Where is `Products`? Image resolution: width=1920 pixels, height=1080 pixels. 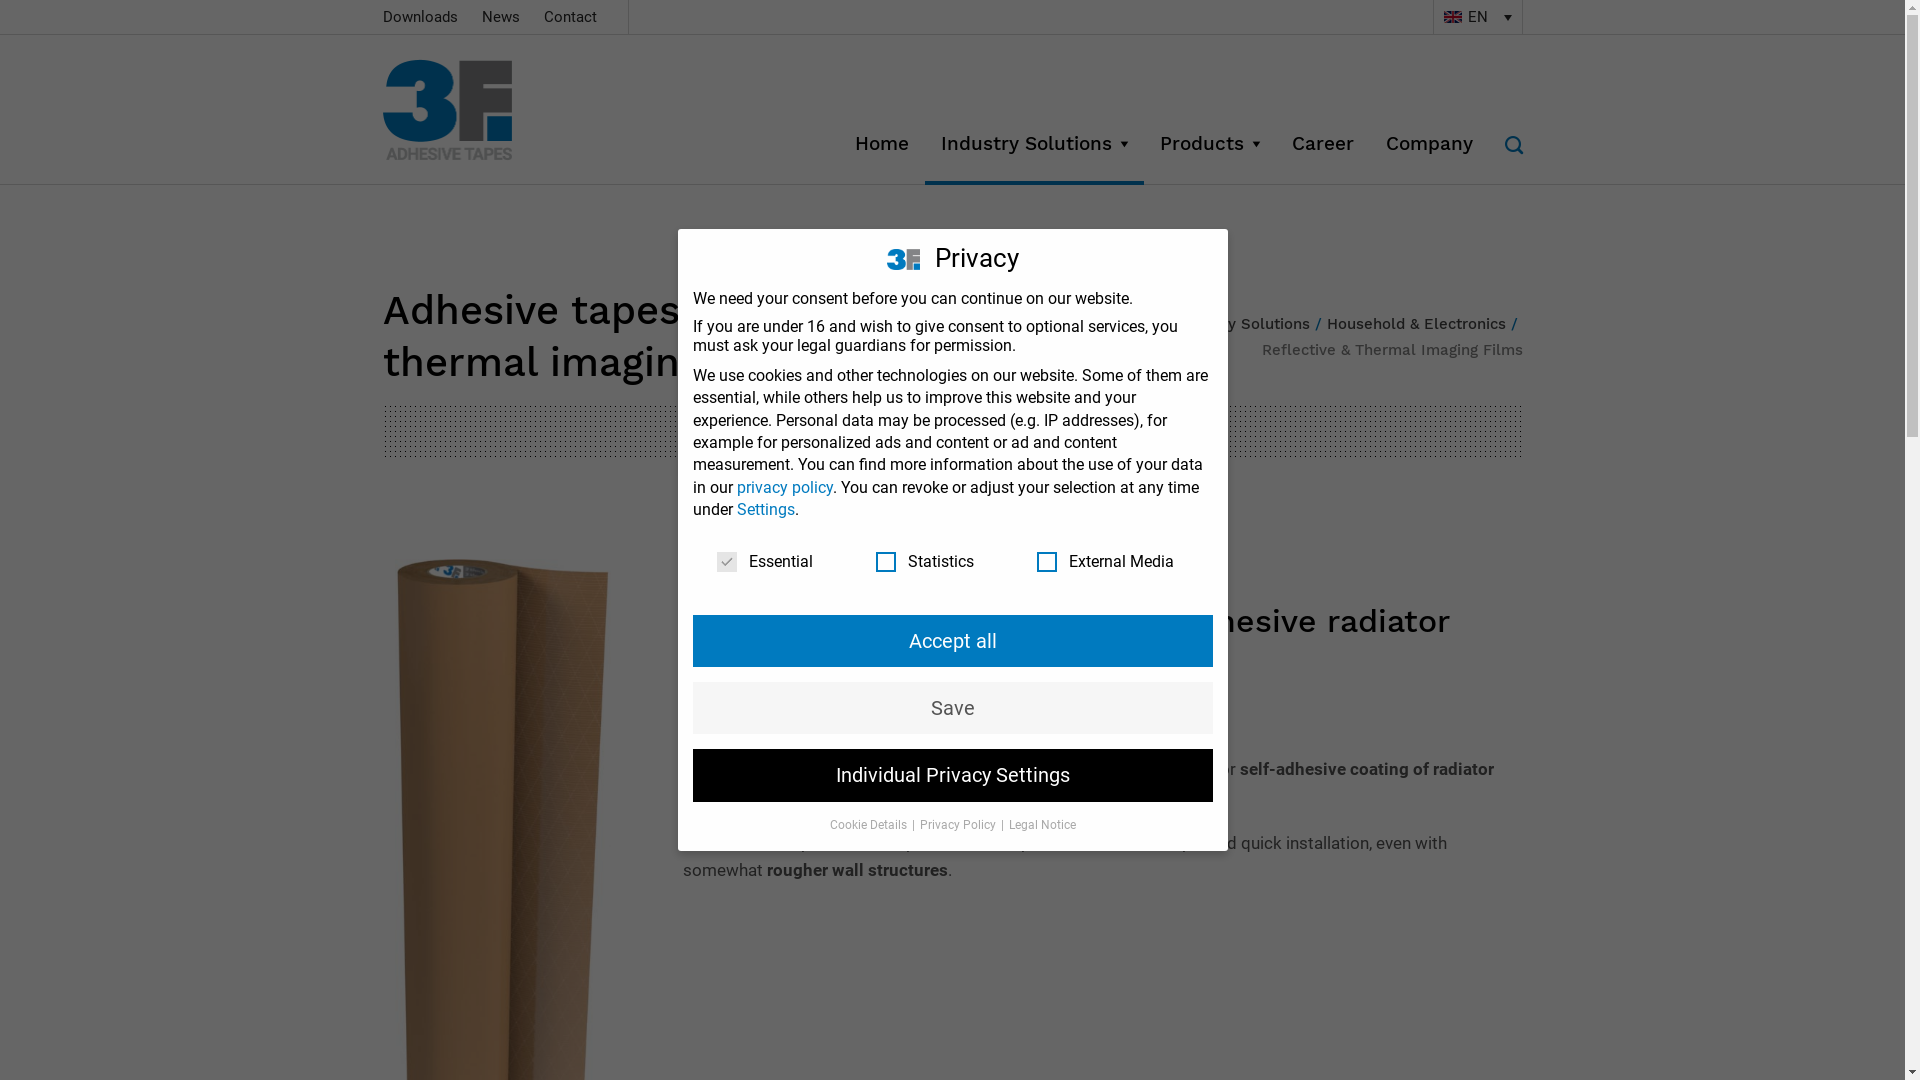 Products is located at coordinates (1210, 144).